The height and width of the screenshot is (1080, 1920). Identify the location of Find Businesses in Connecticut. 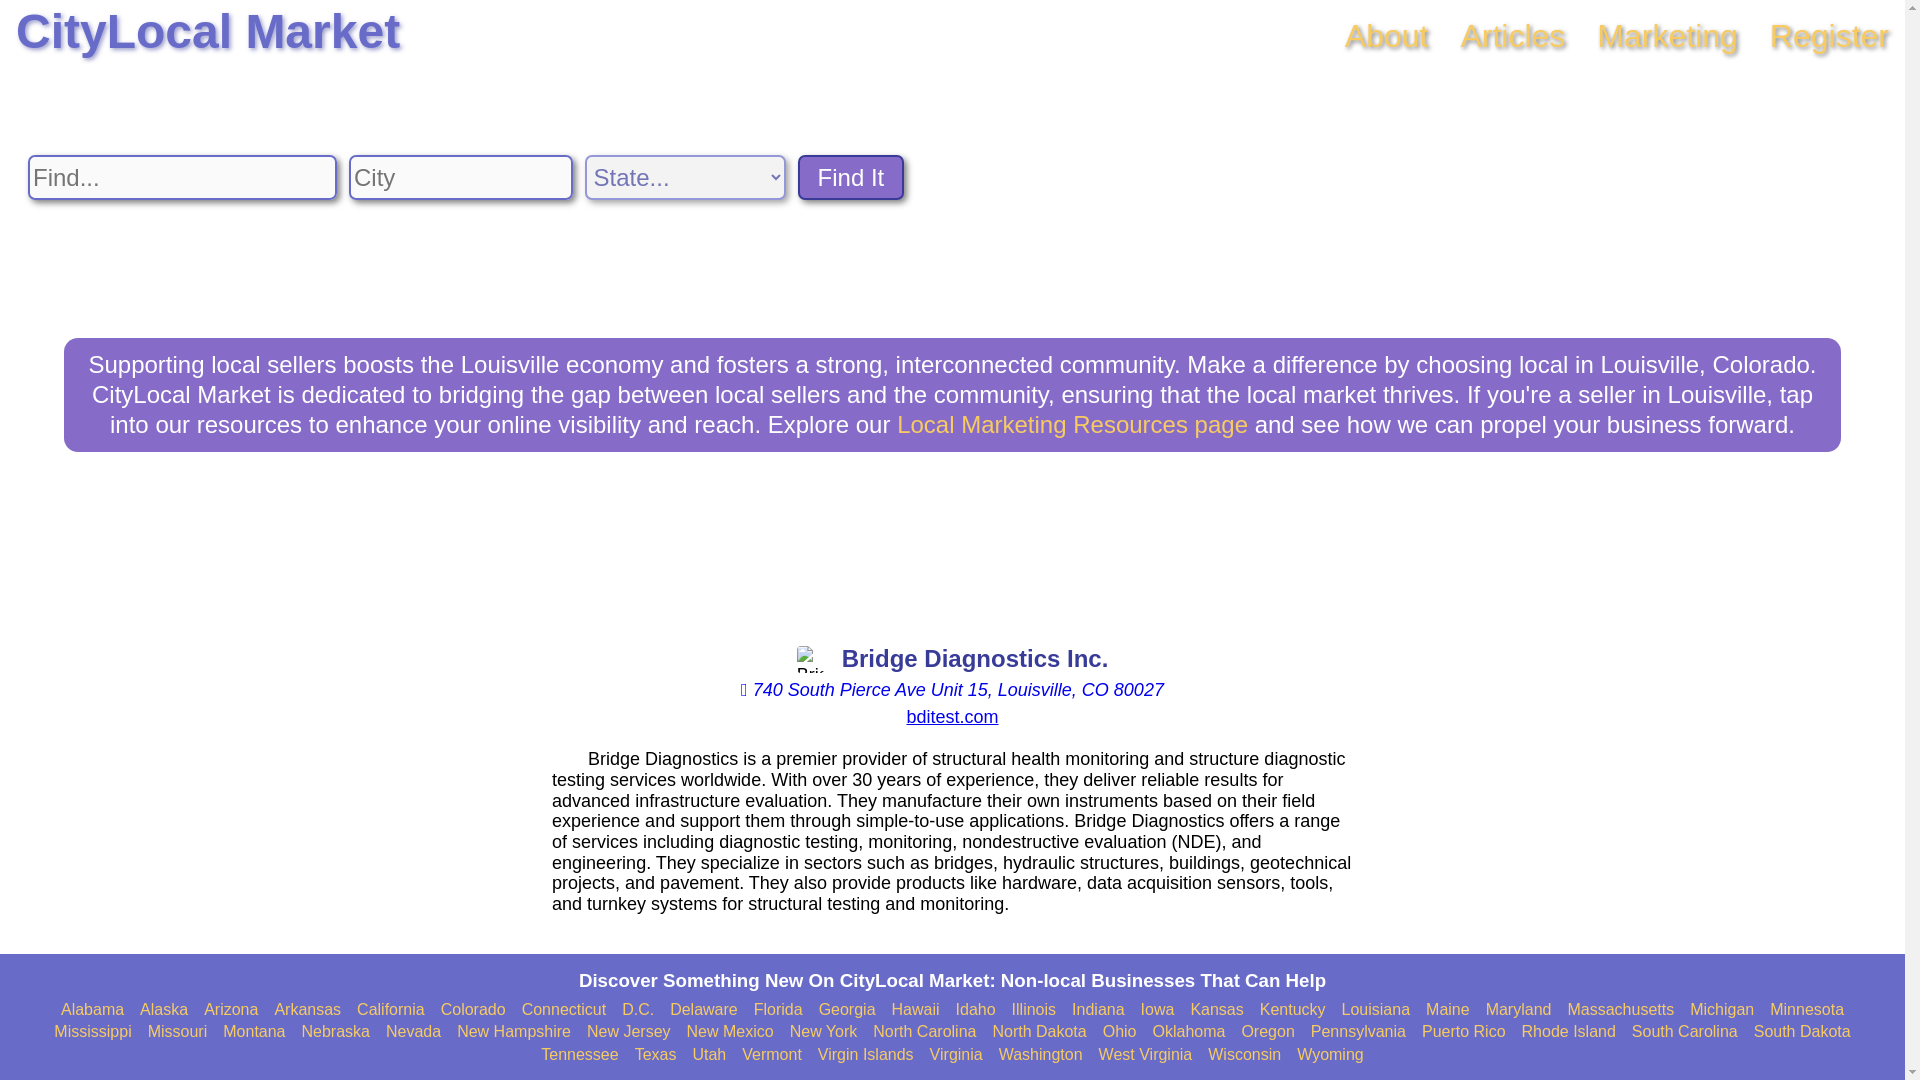
(564, 1010).